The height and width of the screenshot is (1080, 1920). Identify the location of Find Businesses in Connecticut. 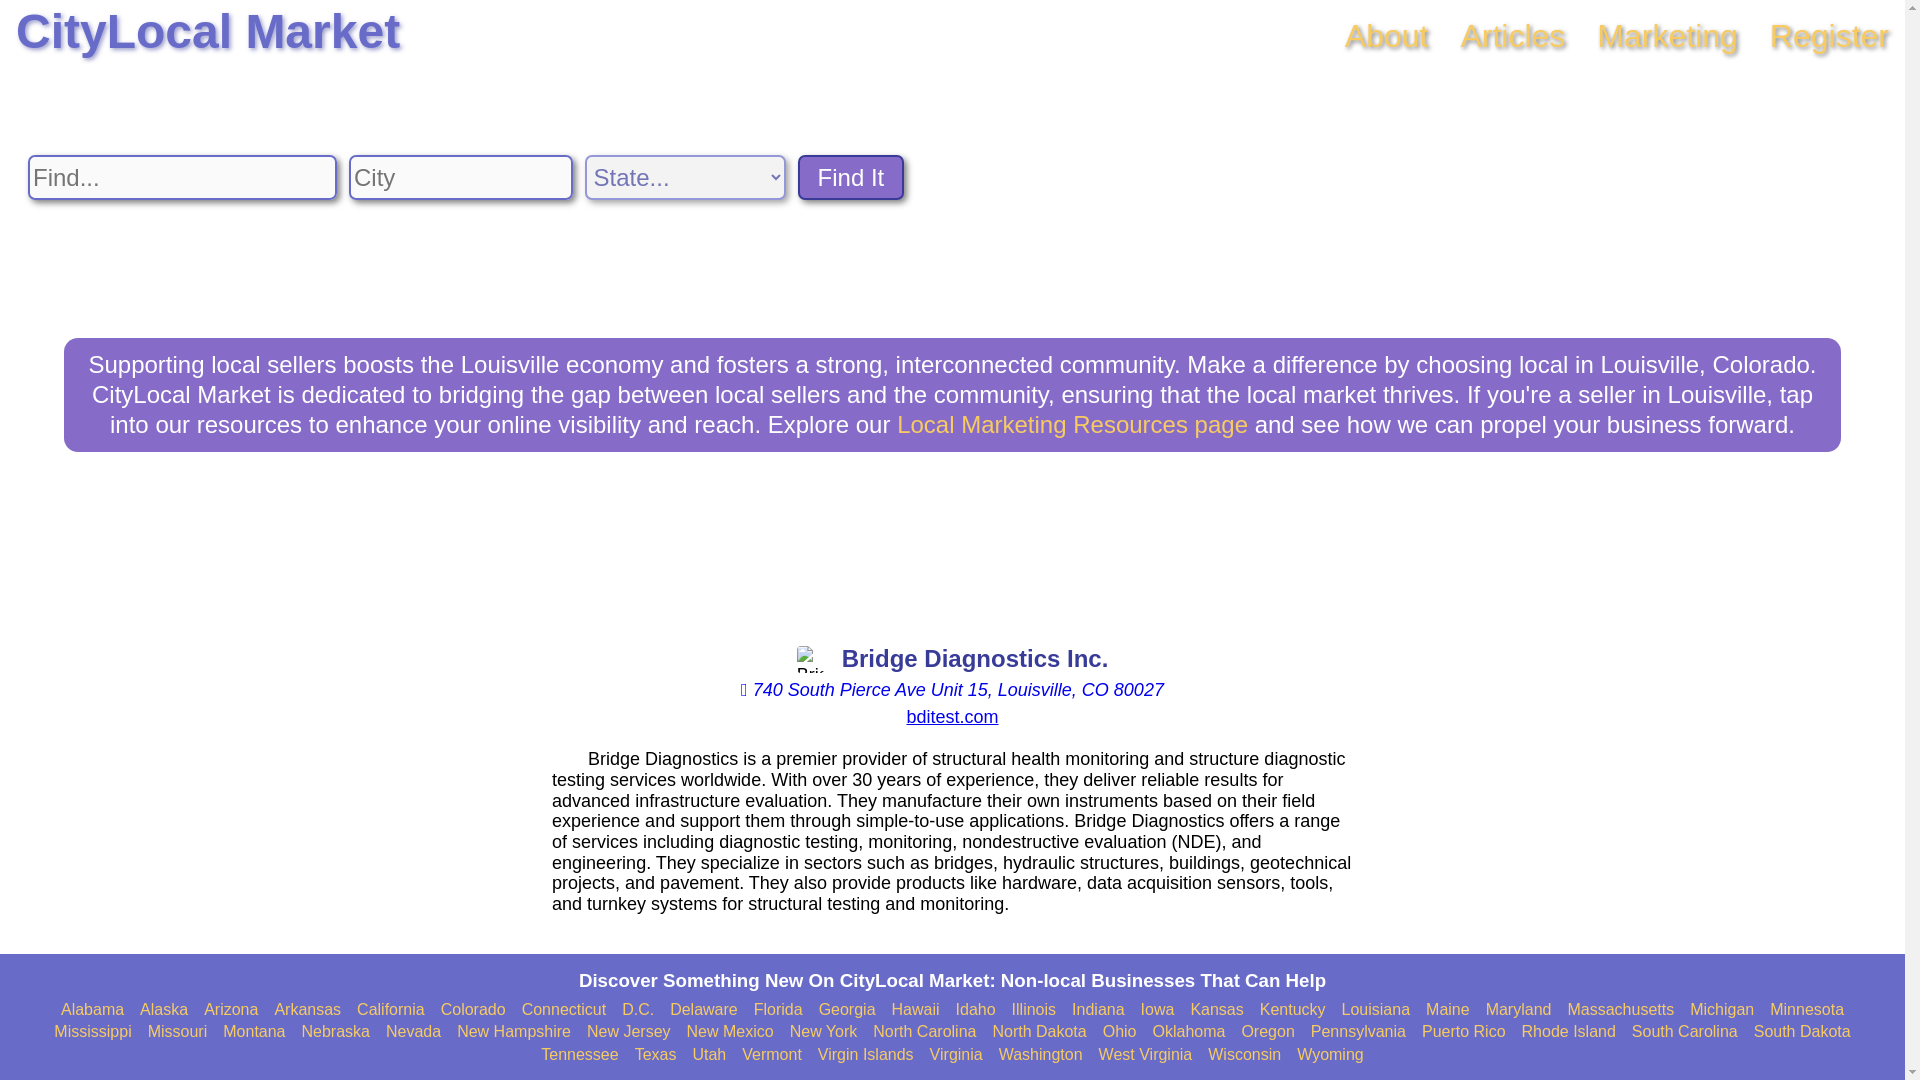
(564, 1010).